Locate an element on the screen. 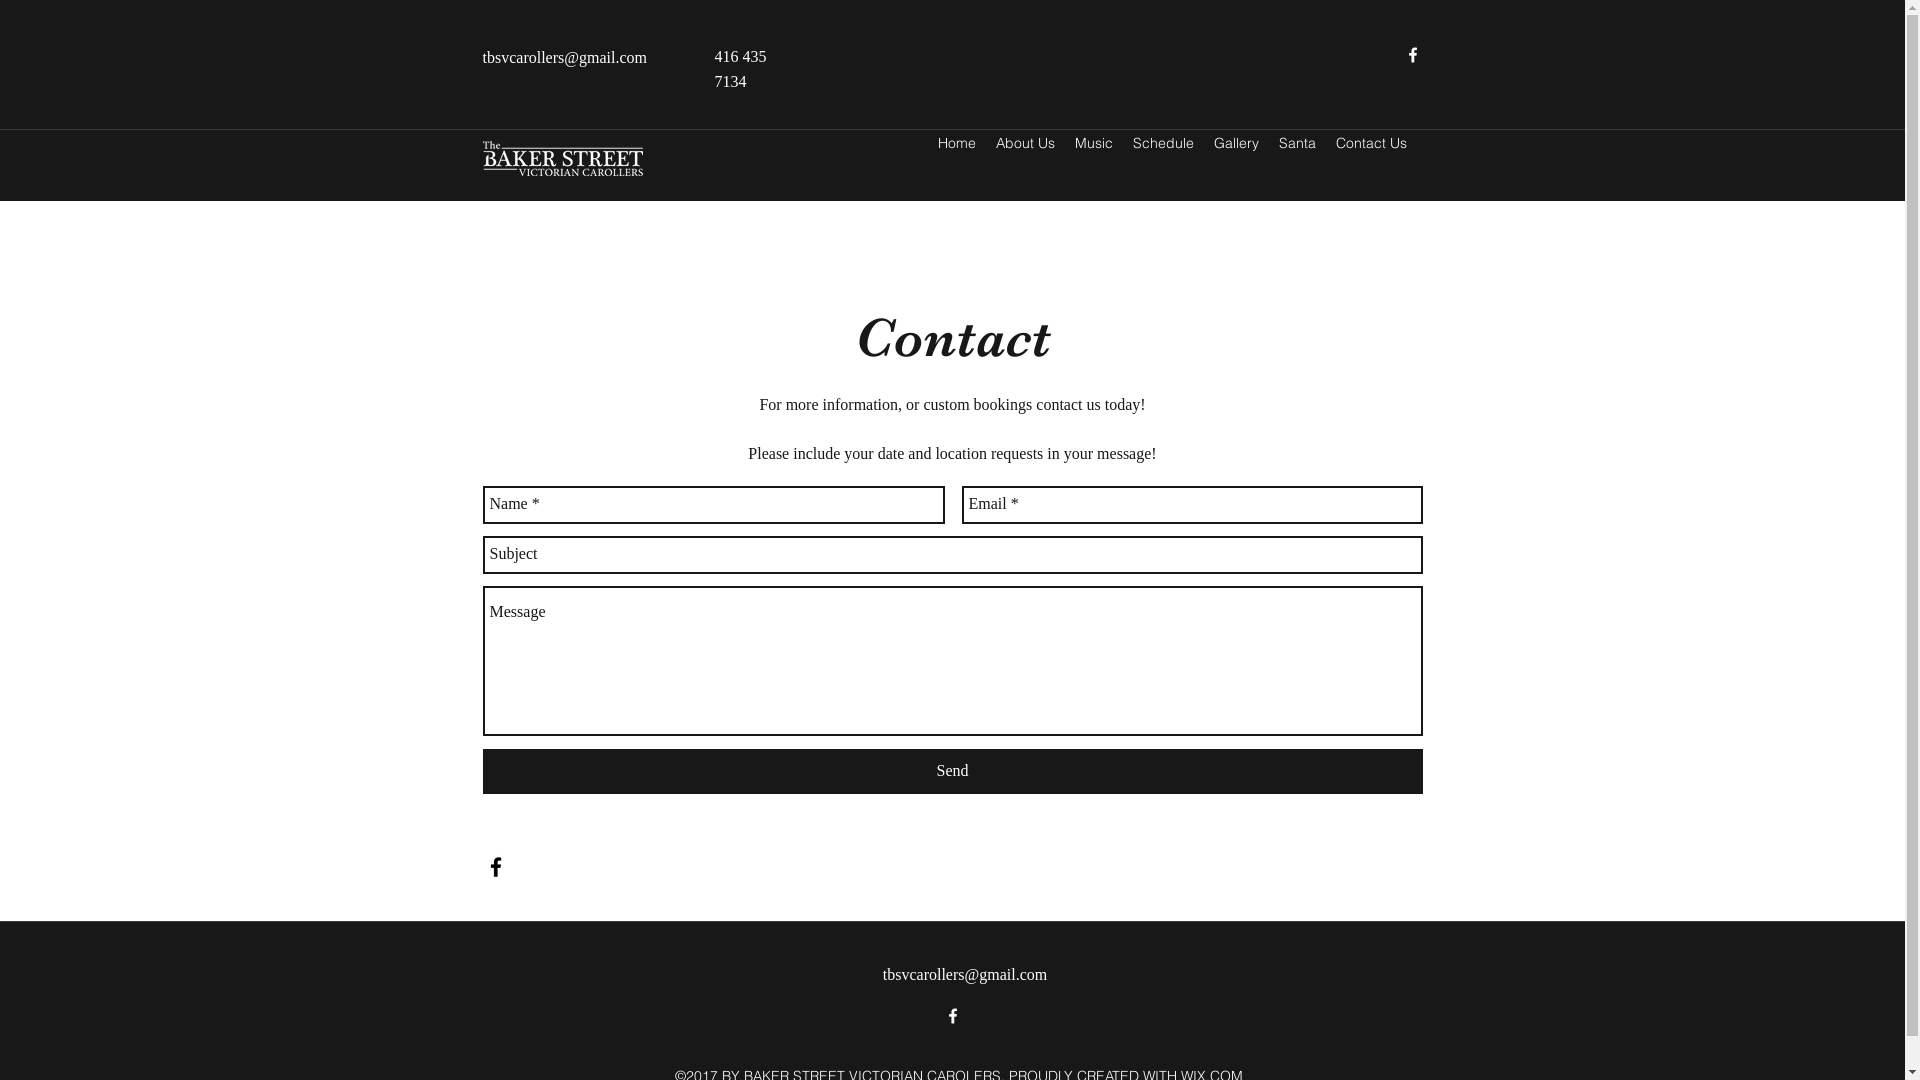 The height and width of the screenshot is (1080, 1920). About Us is located at coordinates (1026, 143).